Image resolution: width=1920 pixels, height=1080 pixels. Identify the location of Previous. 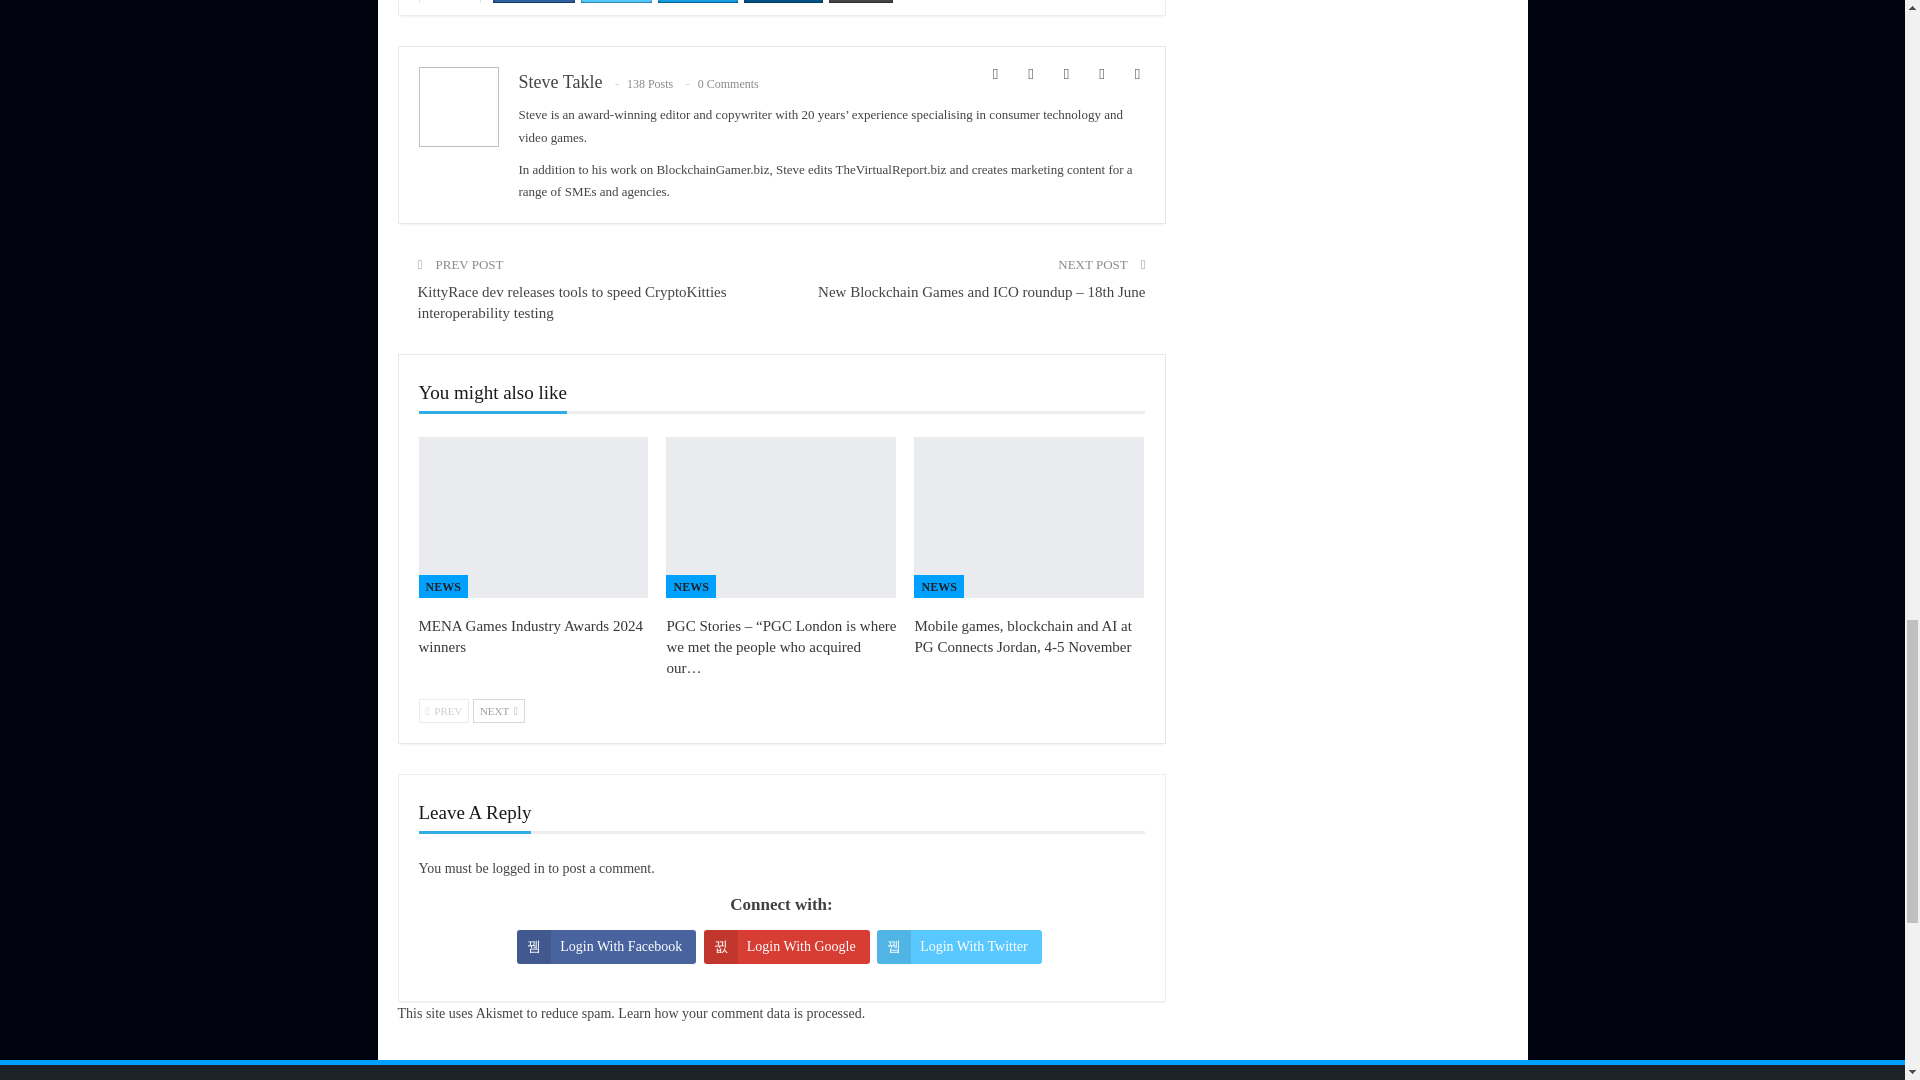
(443, 710).